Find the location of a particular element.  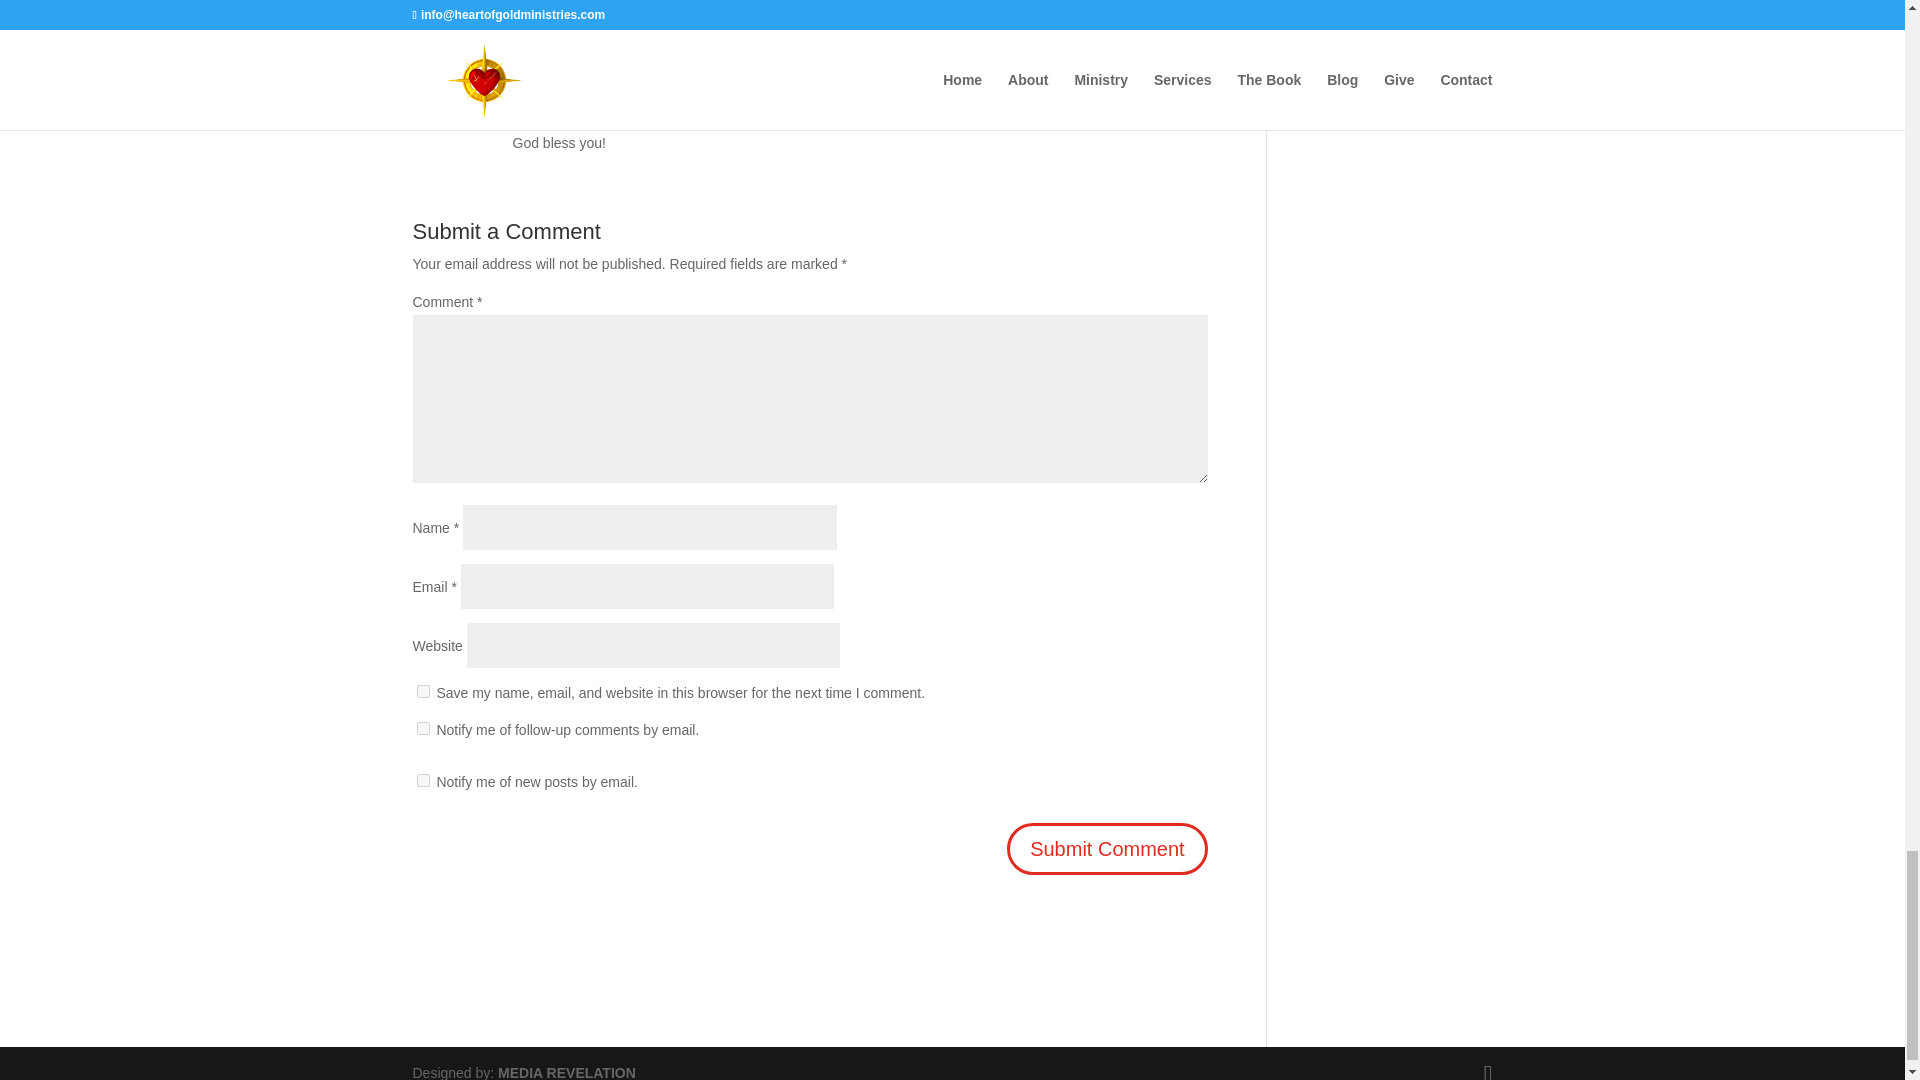

subscribe is located at coordinates (422, 728).